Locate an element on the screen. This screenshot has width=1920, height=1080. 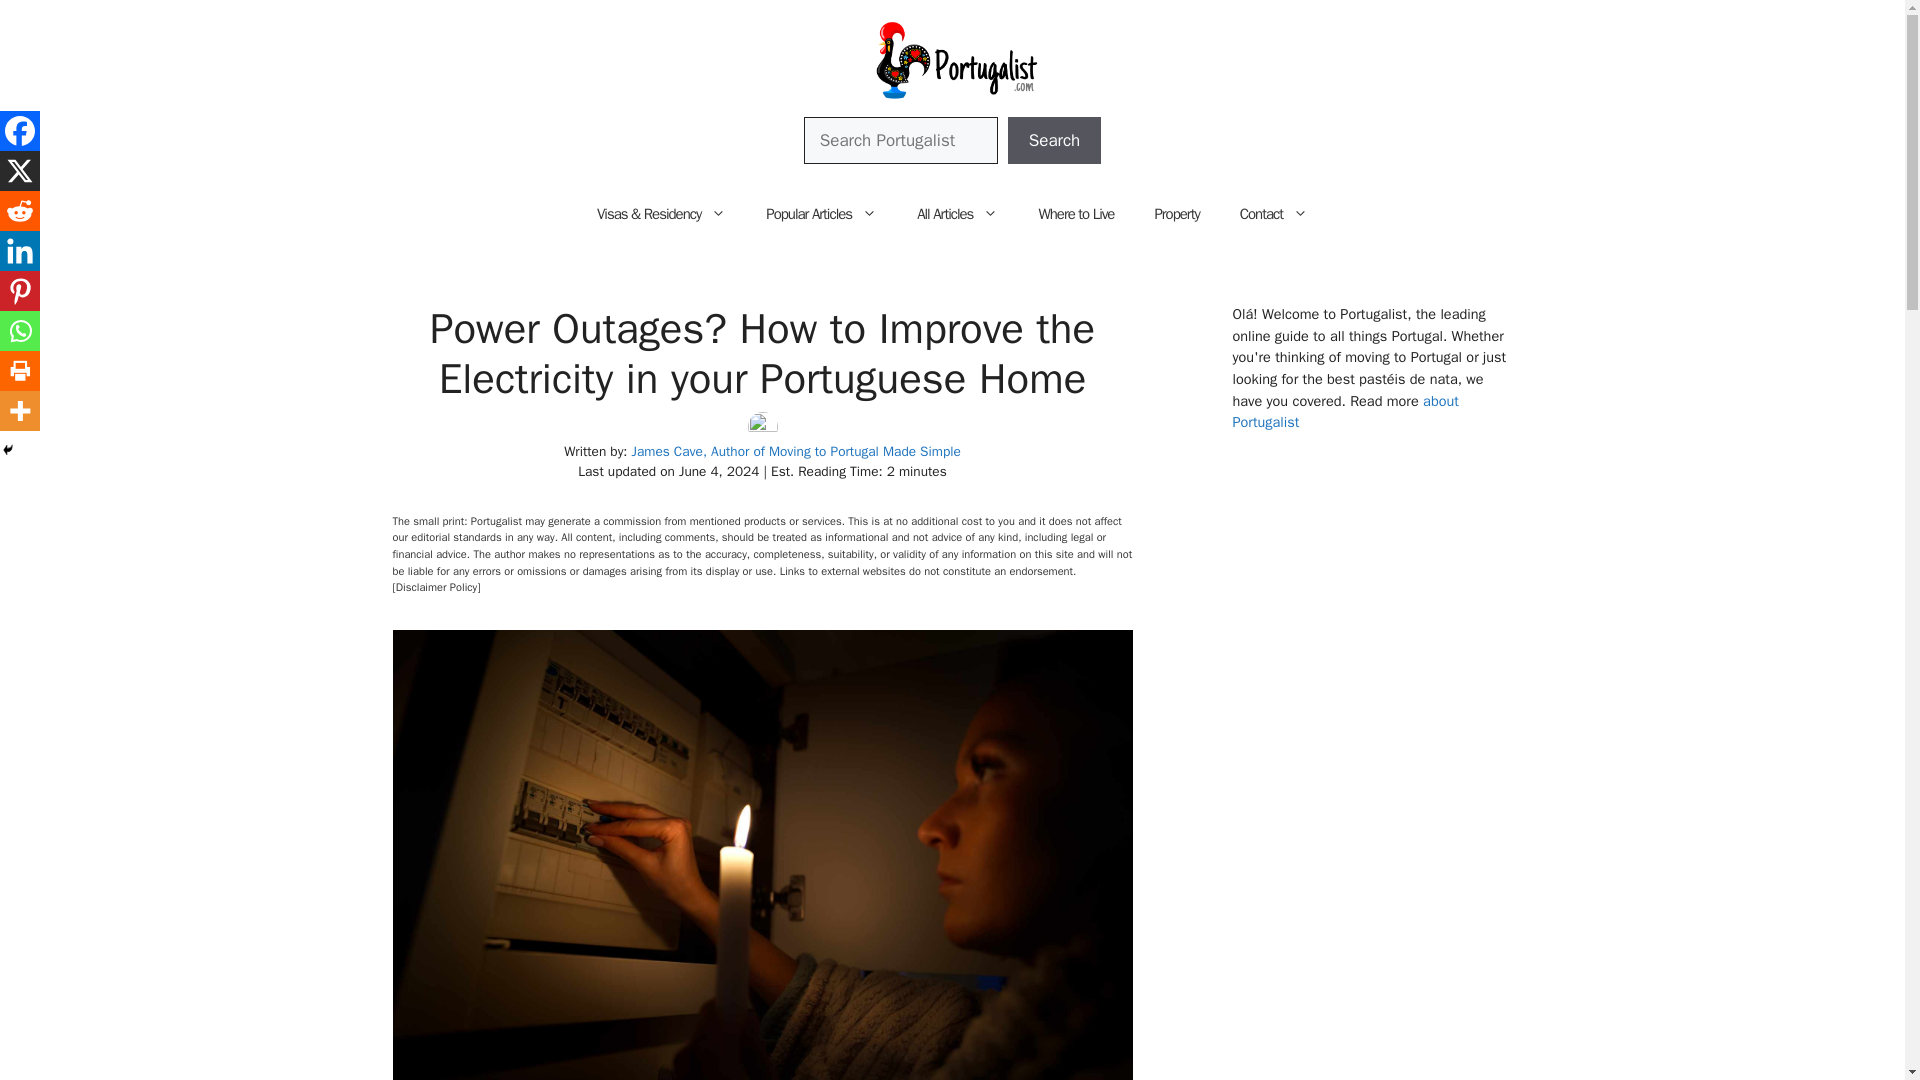
X is located at coordinates (20, 171).